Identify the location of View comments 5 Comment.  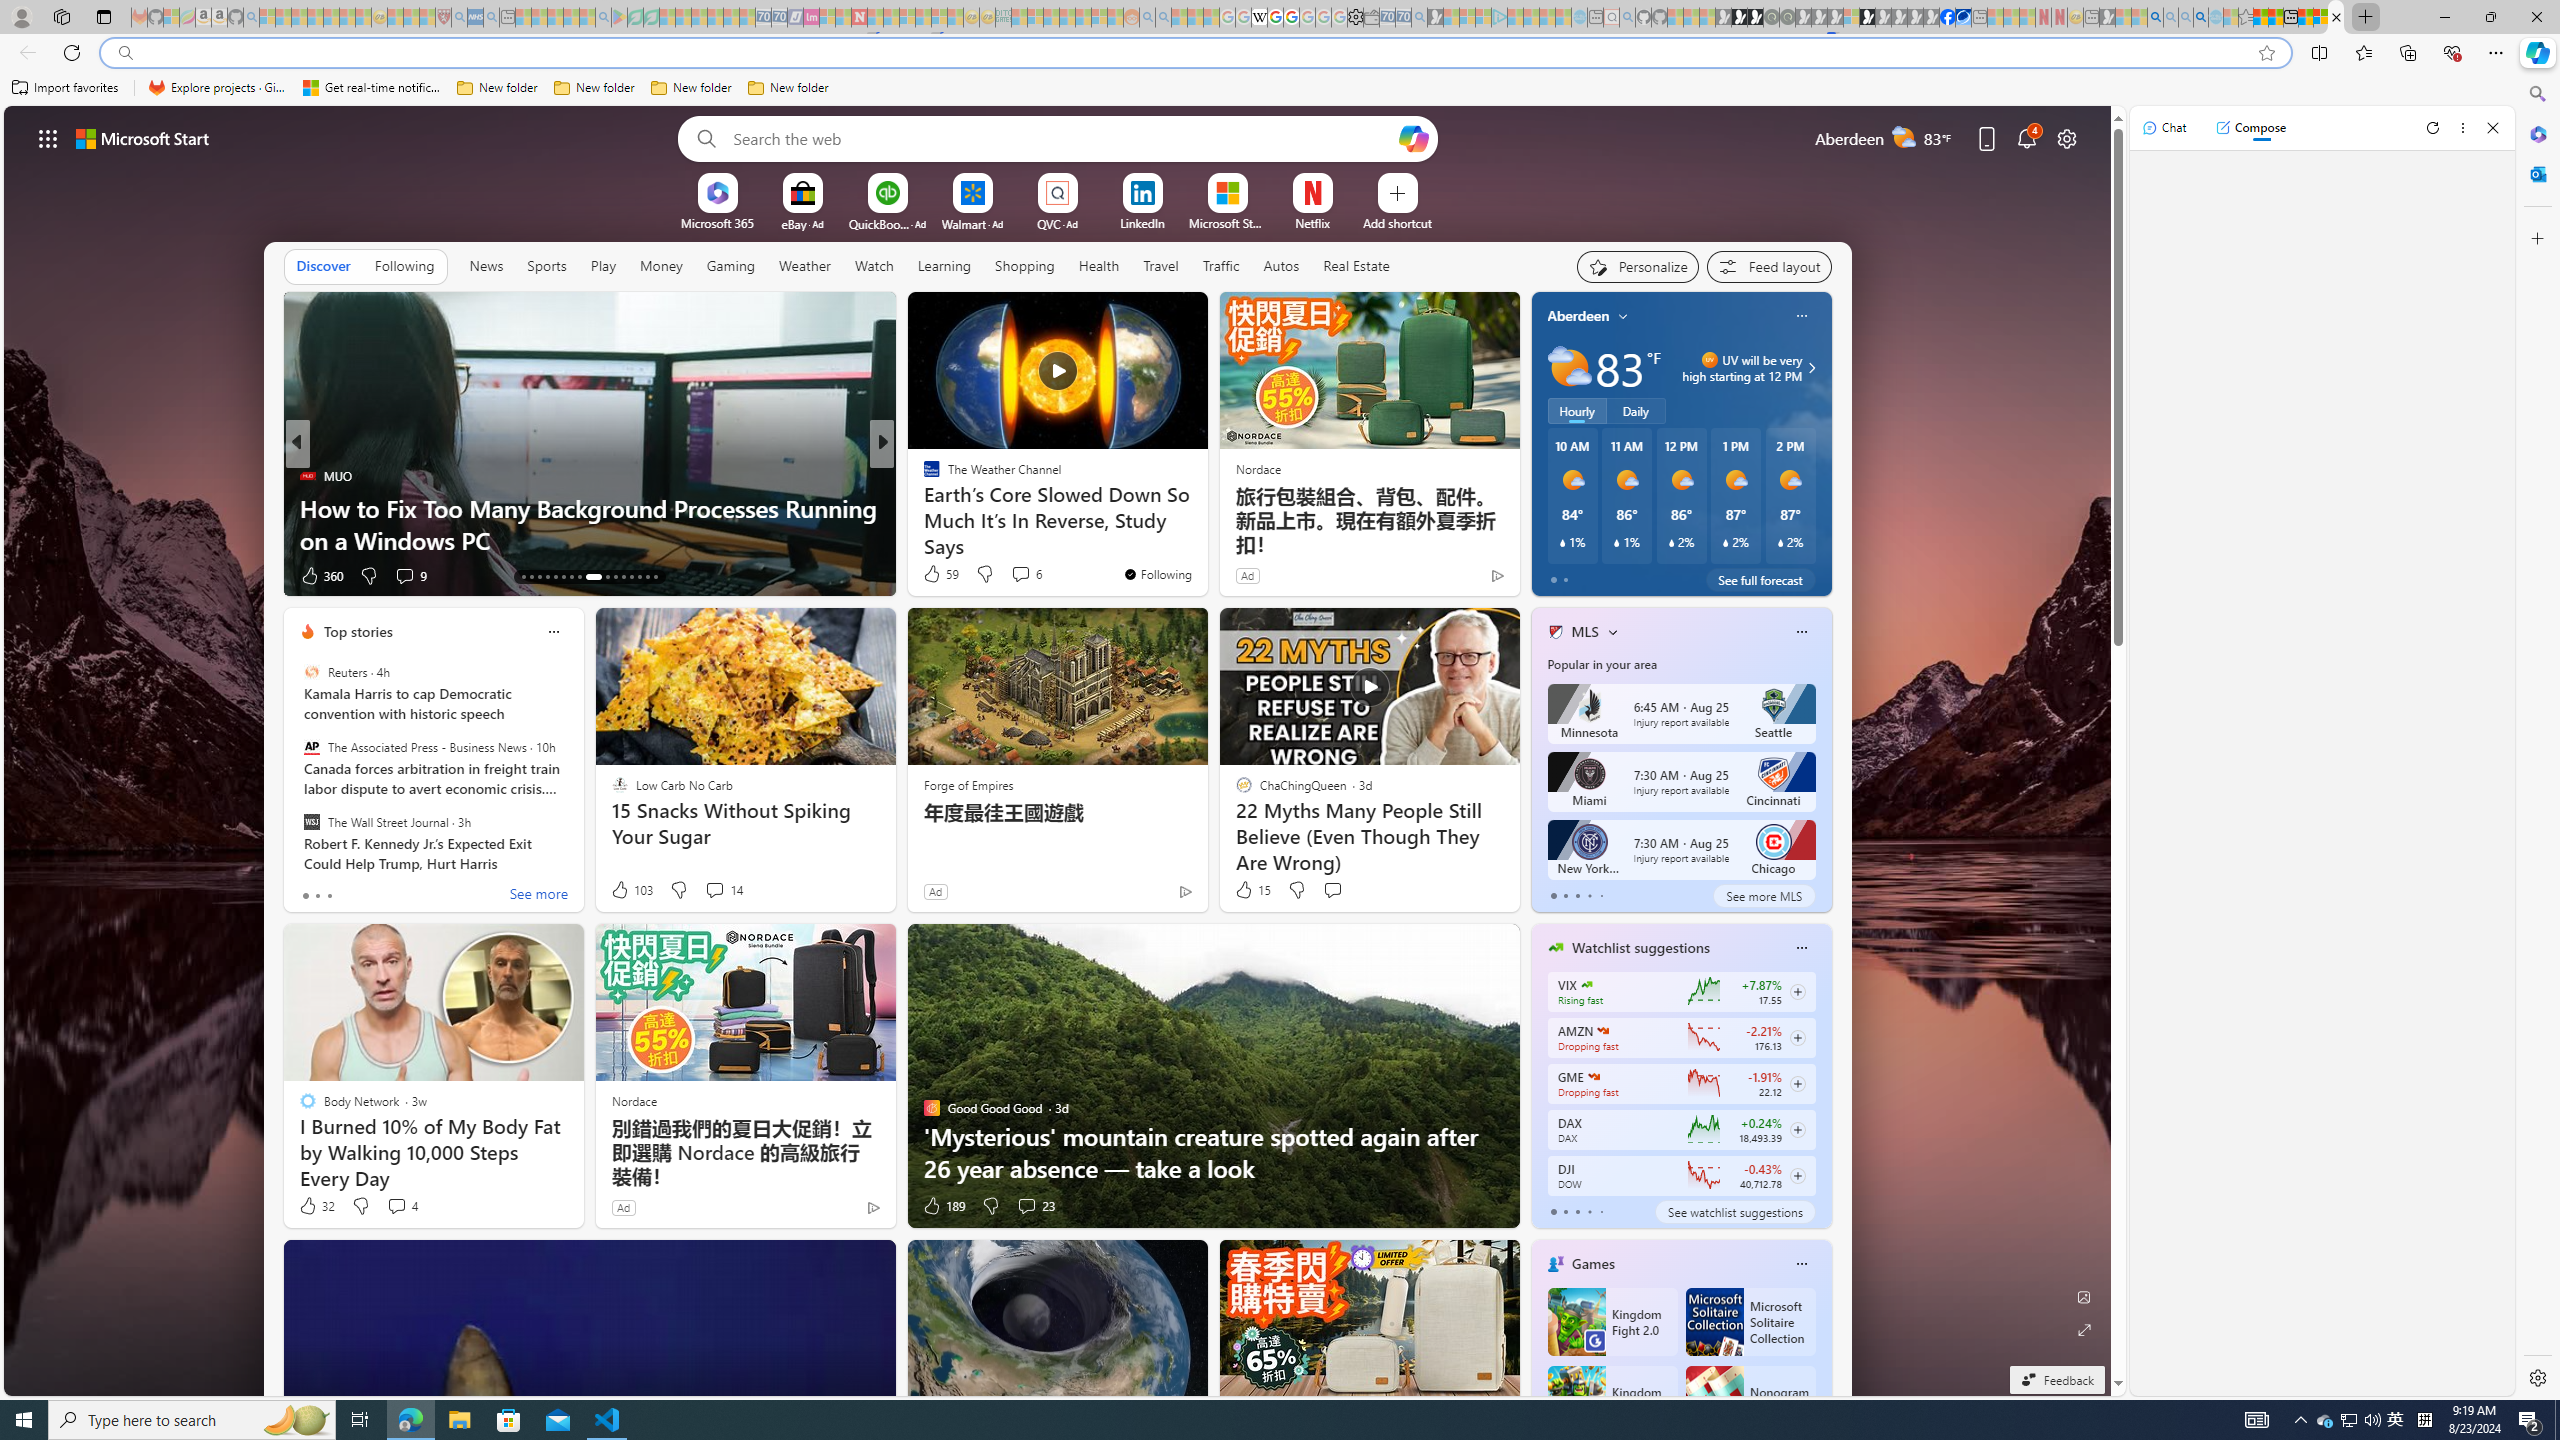
(1020, 576).